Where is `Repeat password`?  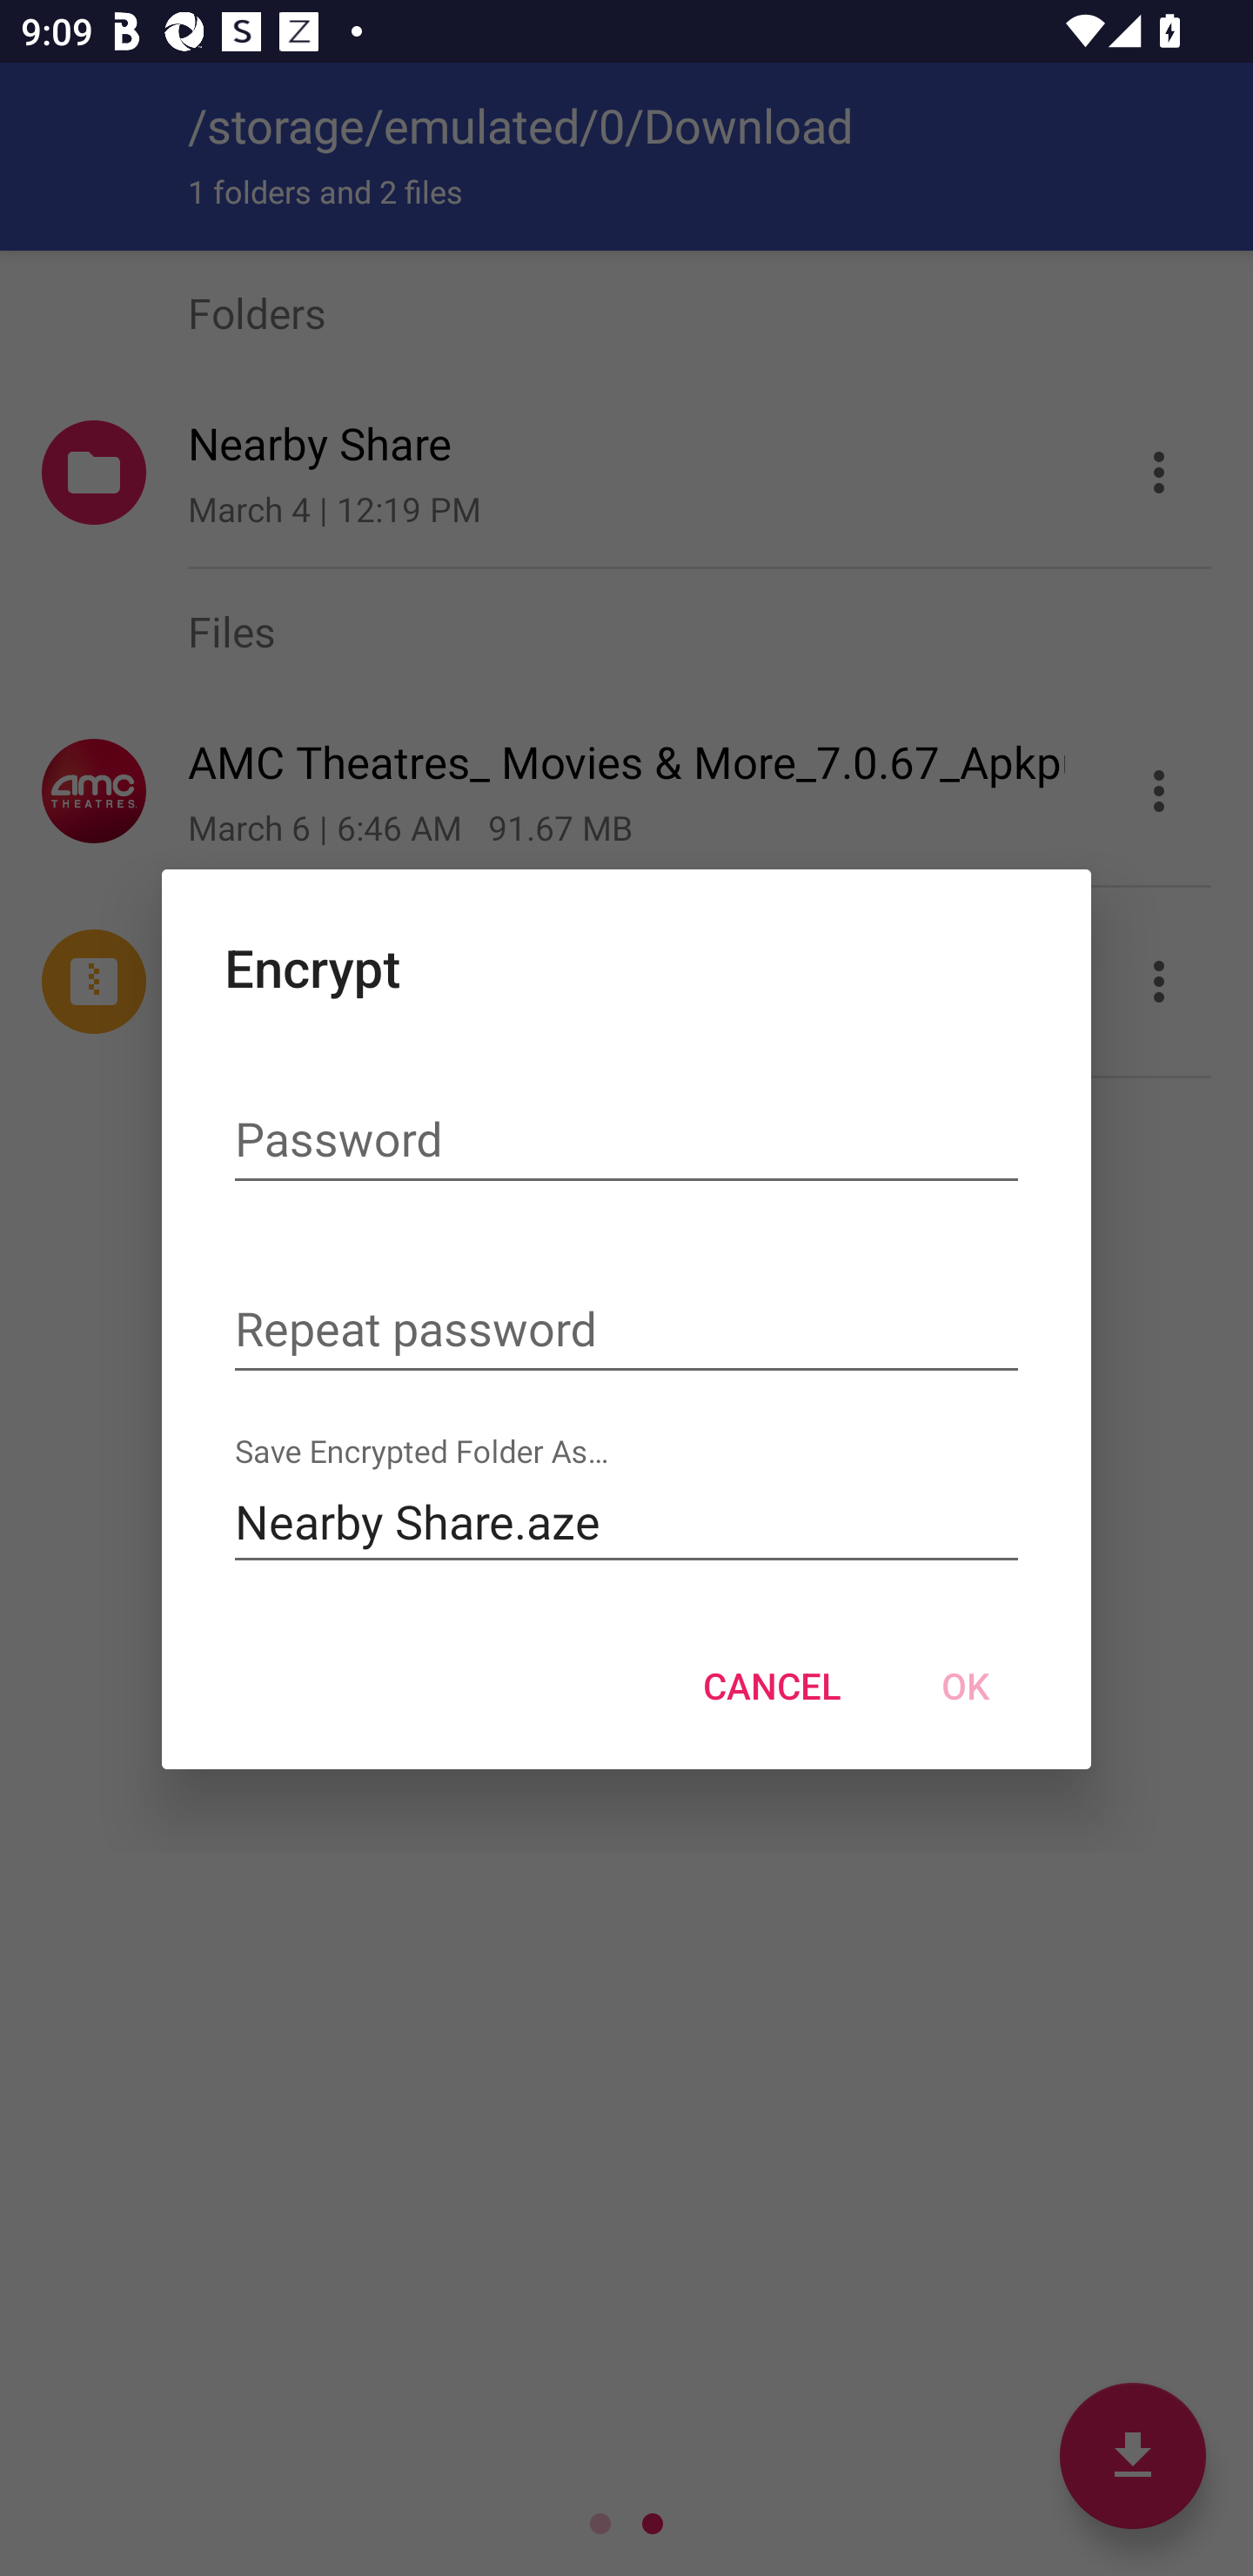 Repeat password is located at coordinates (626, 1332).